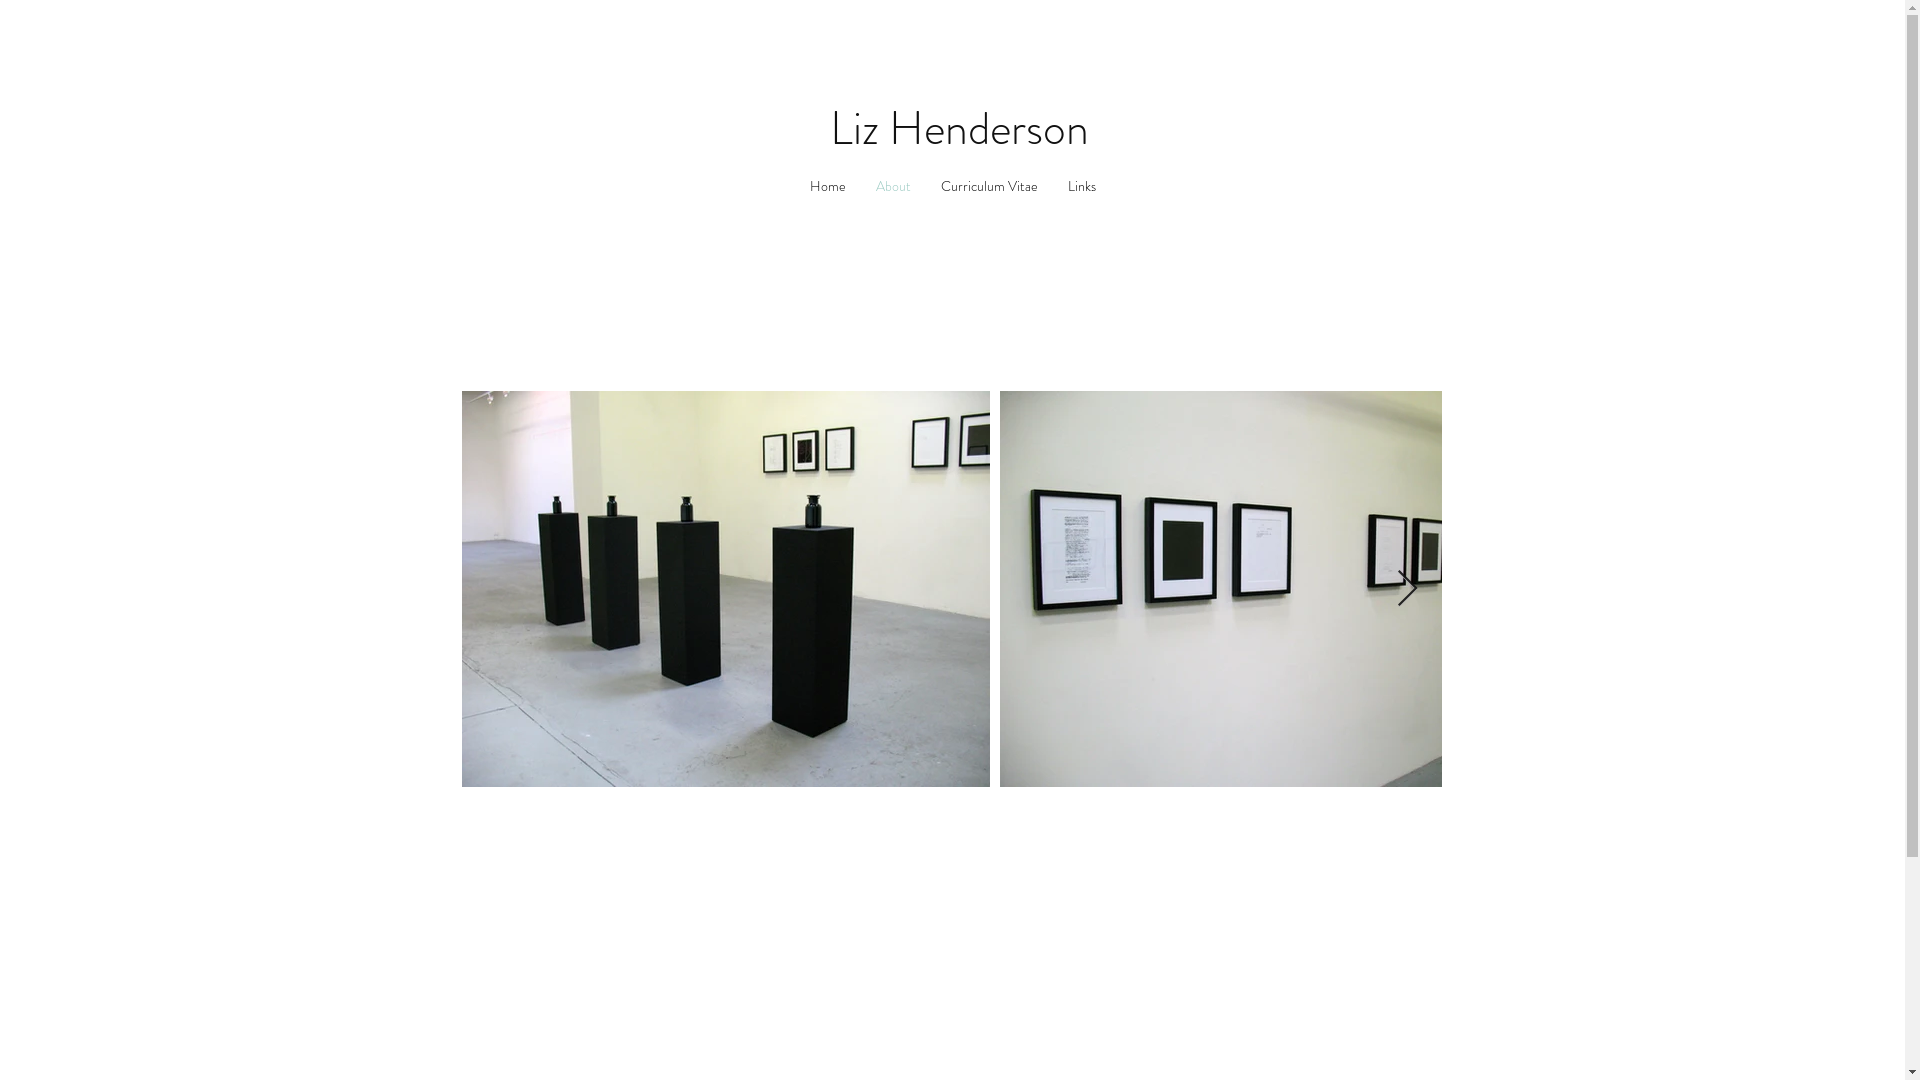 The width and height of the screenshot is (1920, 1080). What do you see at coordinates (827, 186) in the screenshot?
I see `Home` at bounding box center [827, 186].